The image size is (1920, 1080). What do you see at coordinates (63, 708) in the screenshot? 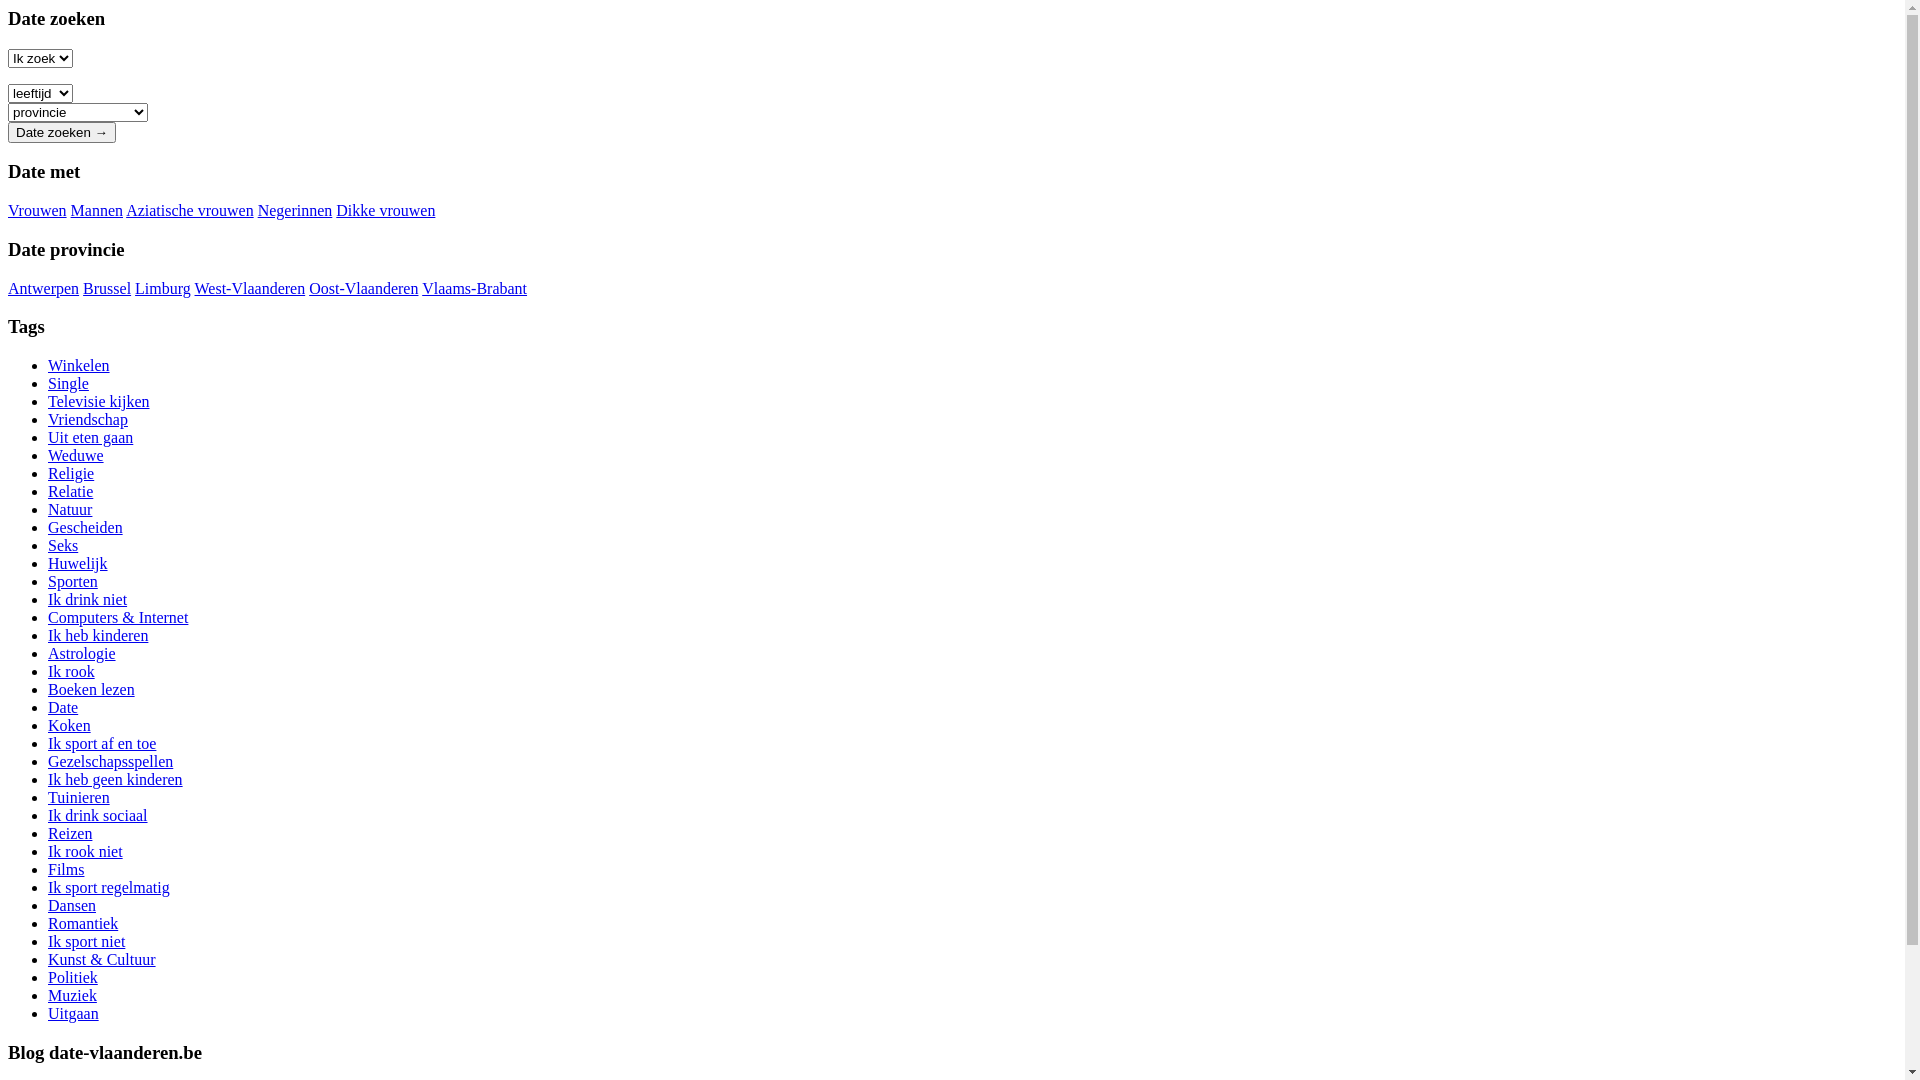
I see `Date` at bounding box center [63, 708].